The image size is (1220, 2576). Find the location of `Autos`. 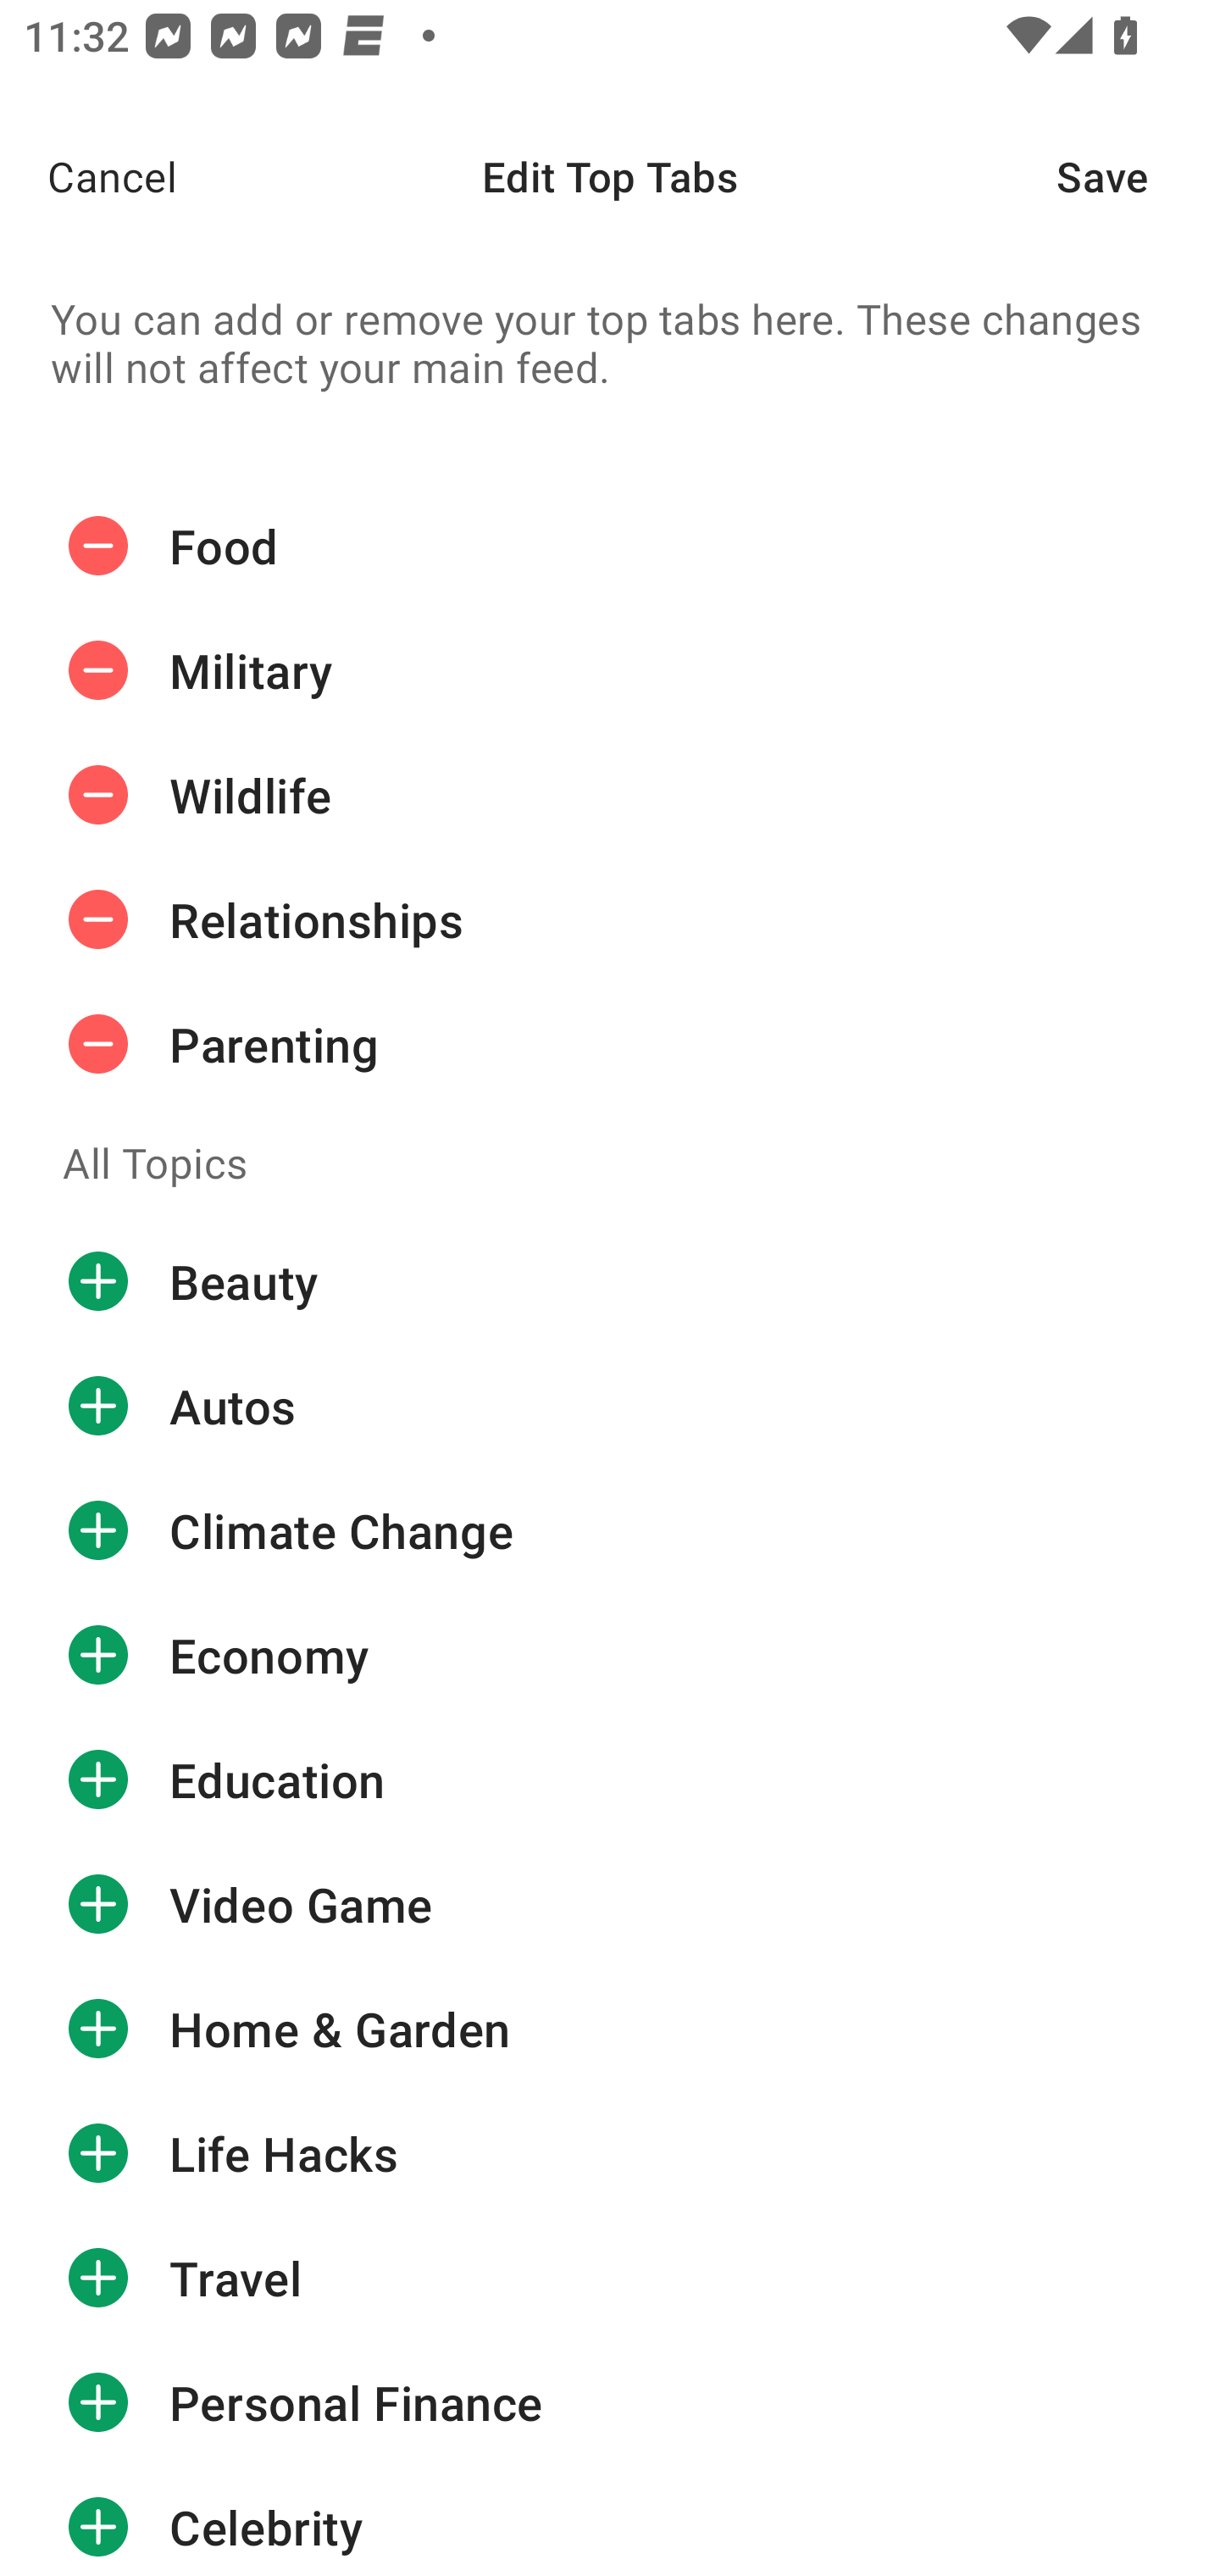

Autos is located at coordinates (610, 1406).